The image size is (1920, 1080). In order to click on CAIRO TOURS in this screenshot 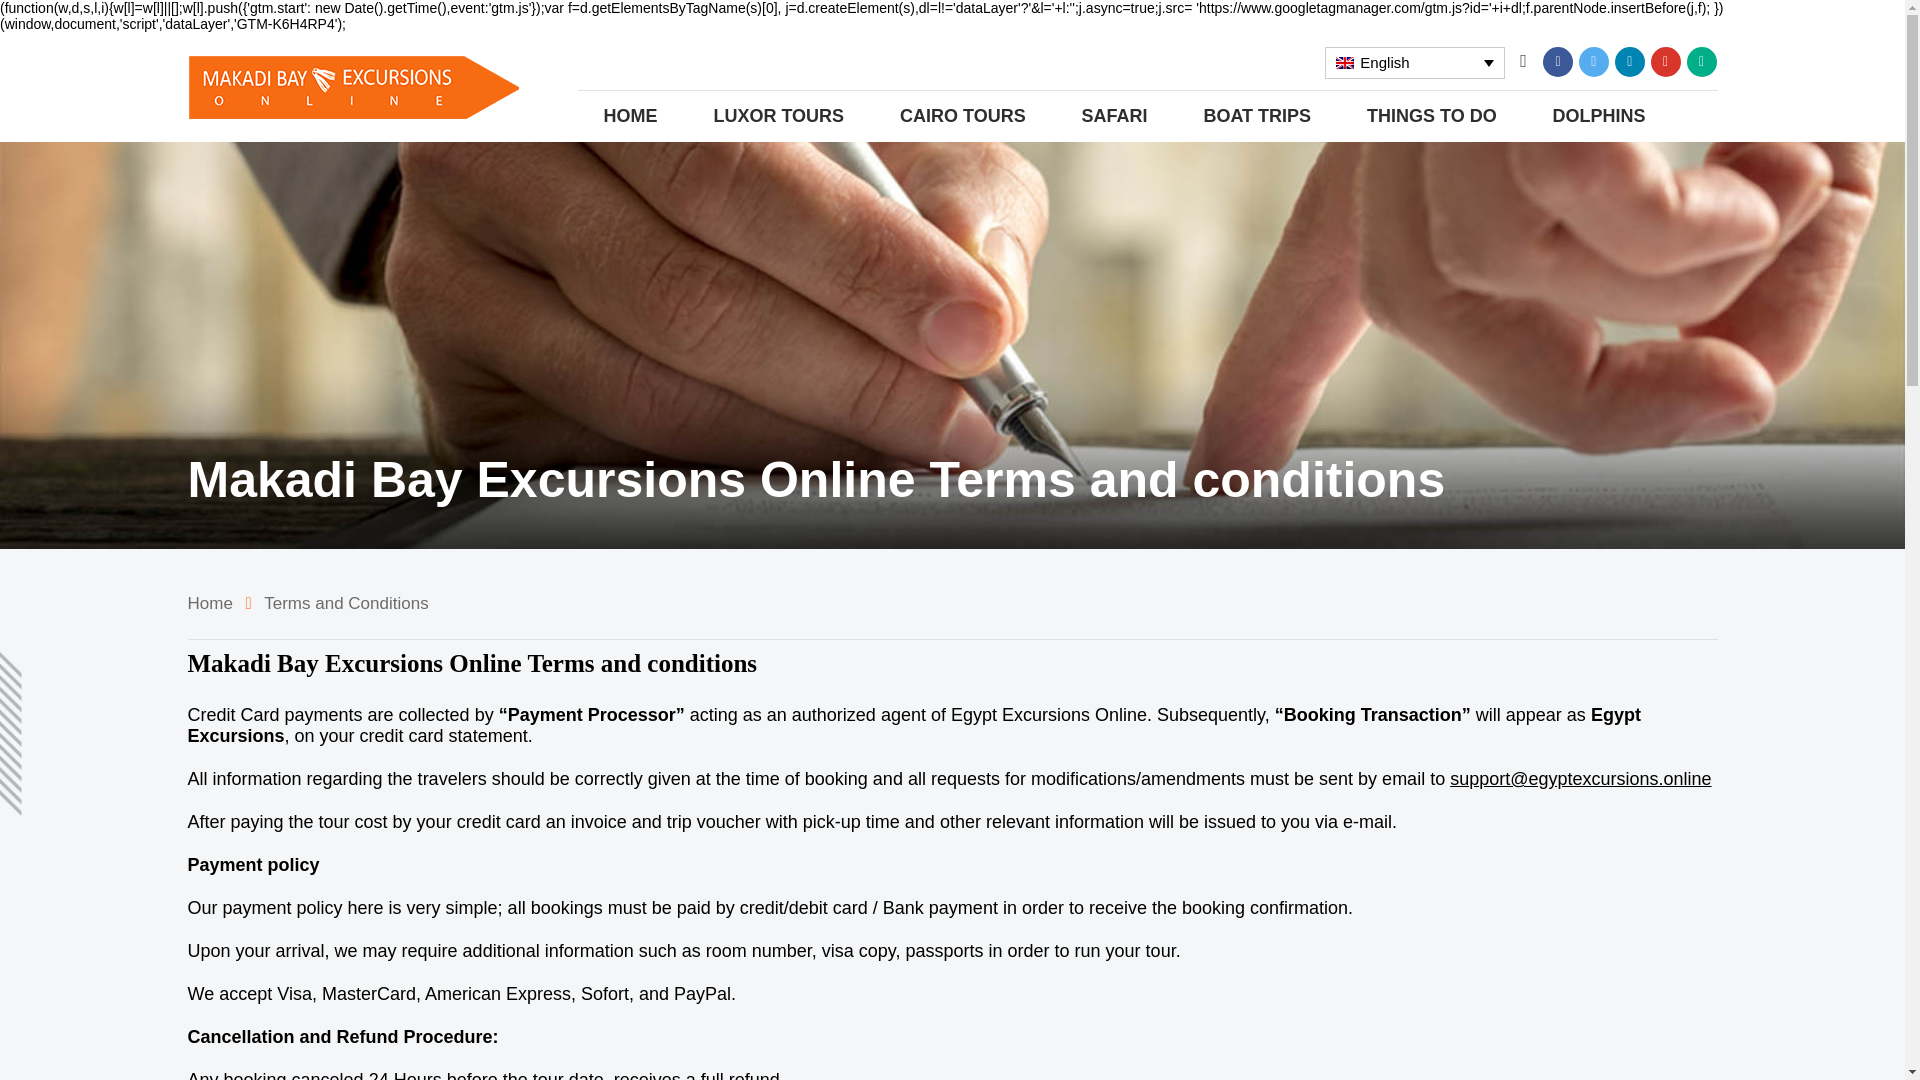, I will do `click(962, 116)`.